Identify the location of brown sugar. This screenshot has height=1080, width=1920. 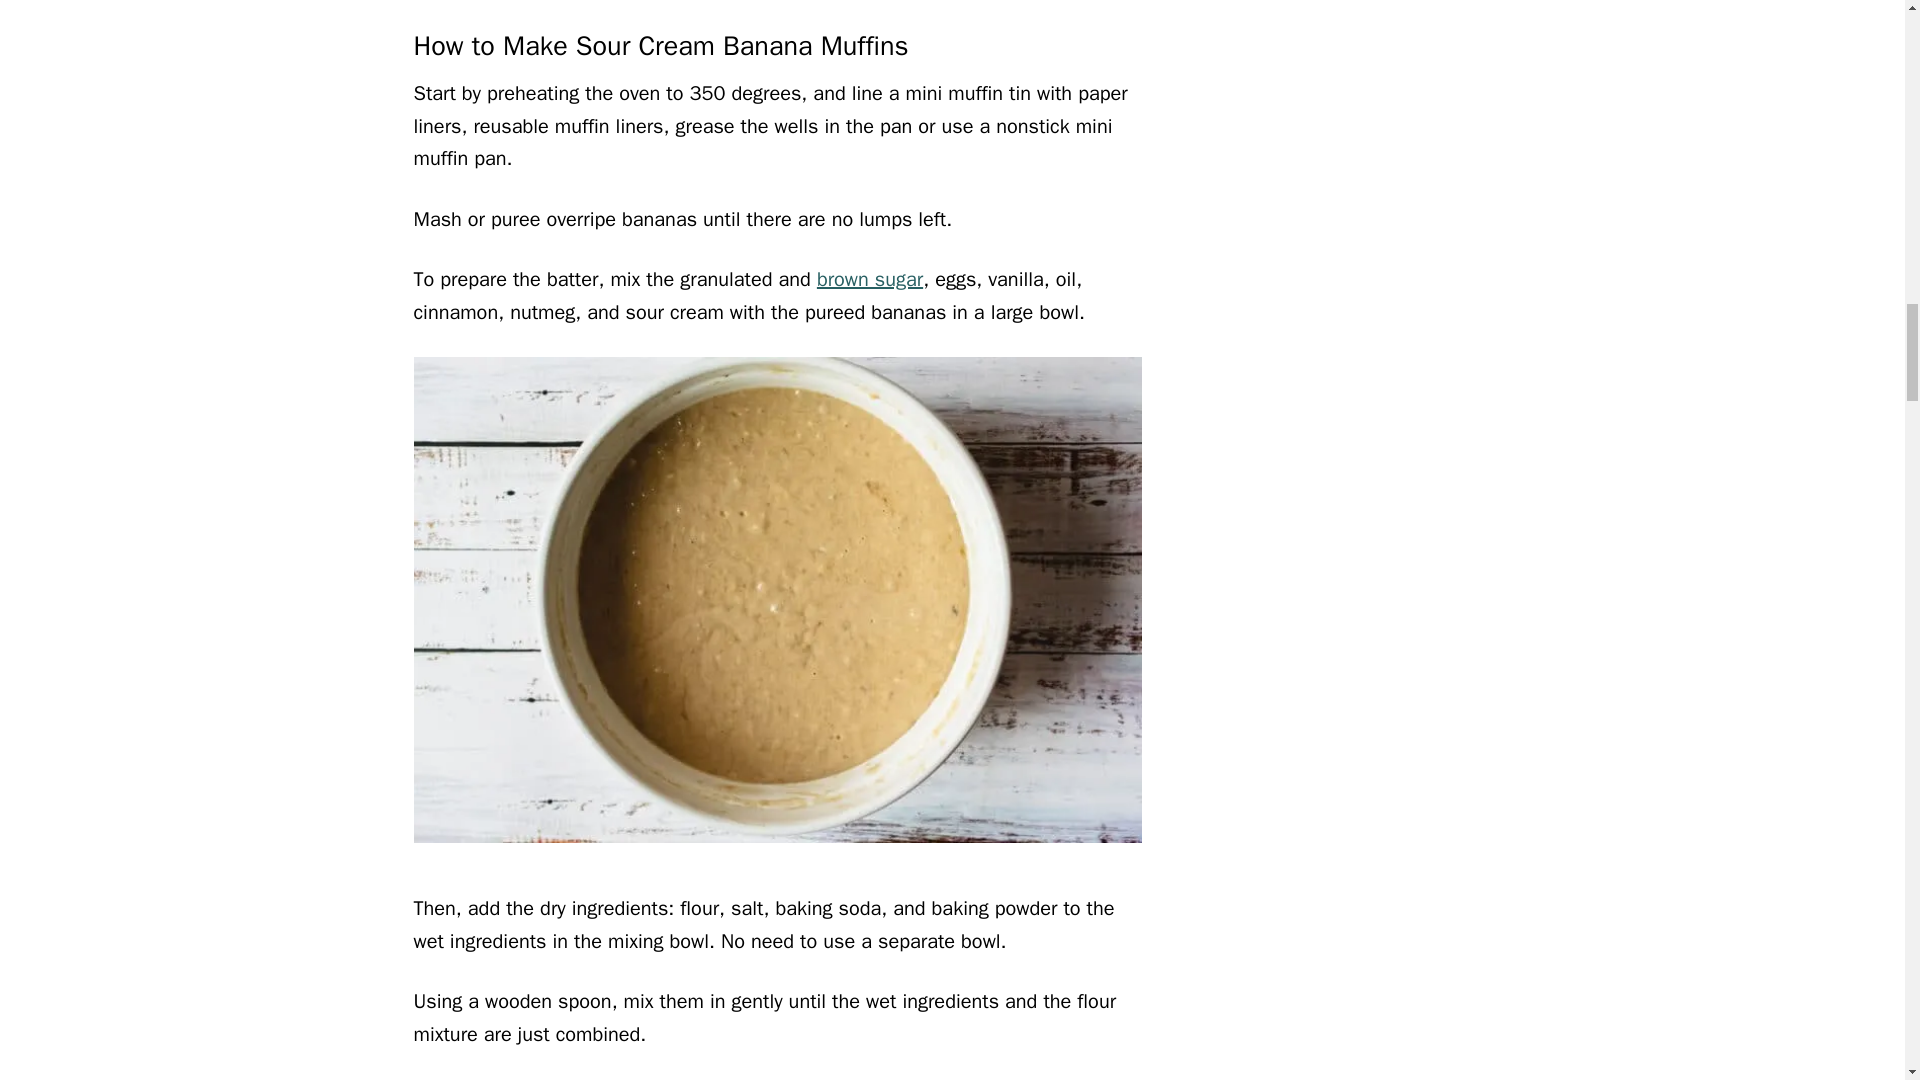
(870, 278).